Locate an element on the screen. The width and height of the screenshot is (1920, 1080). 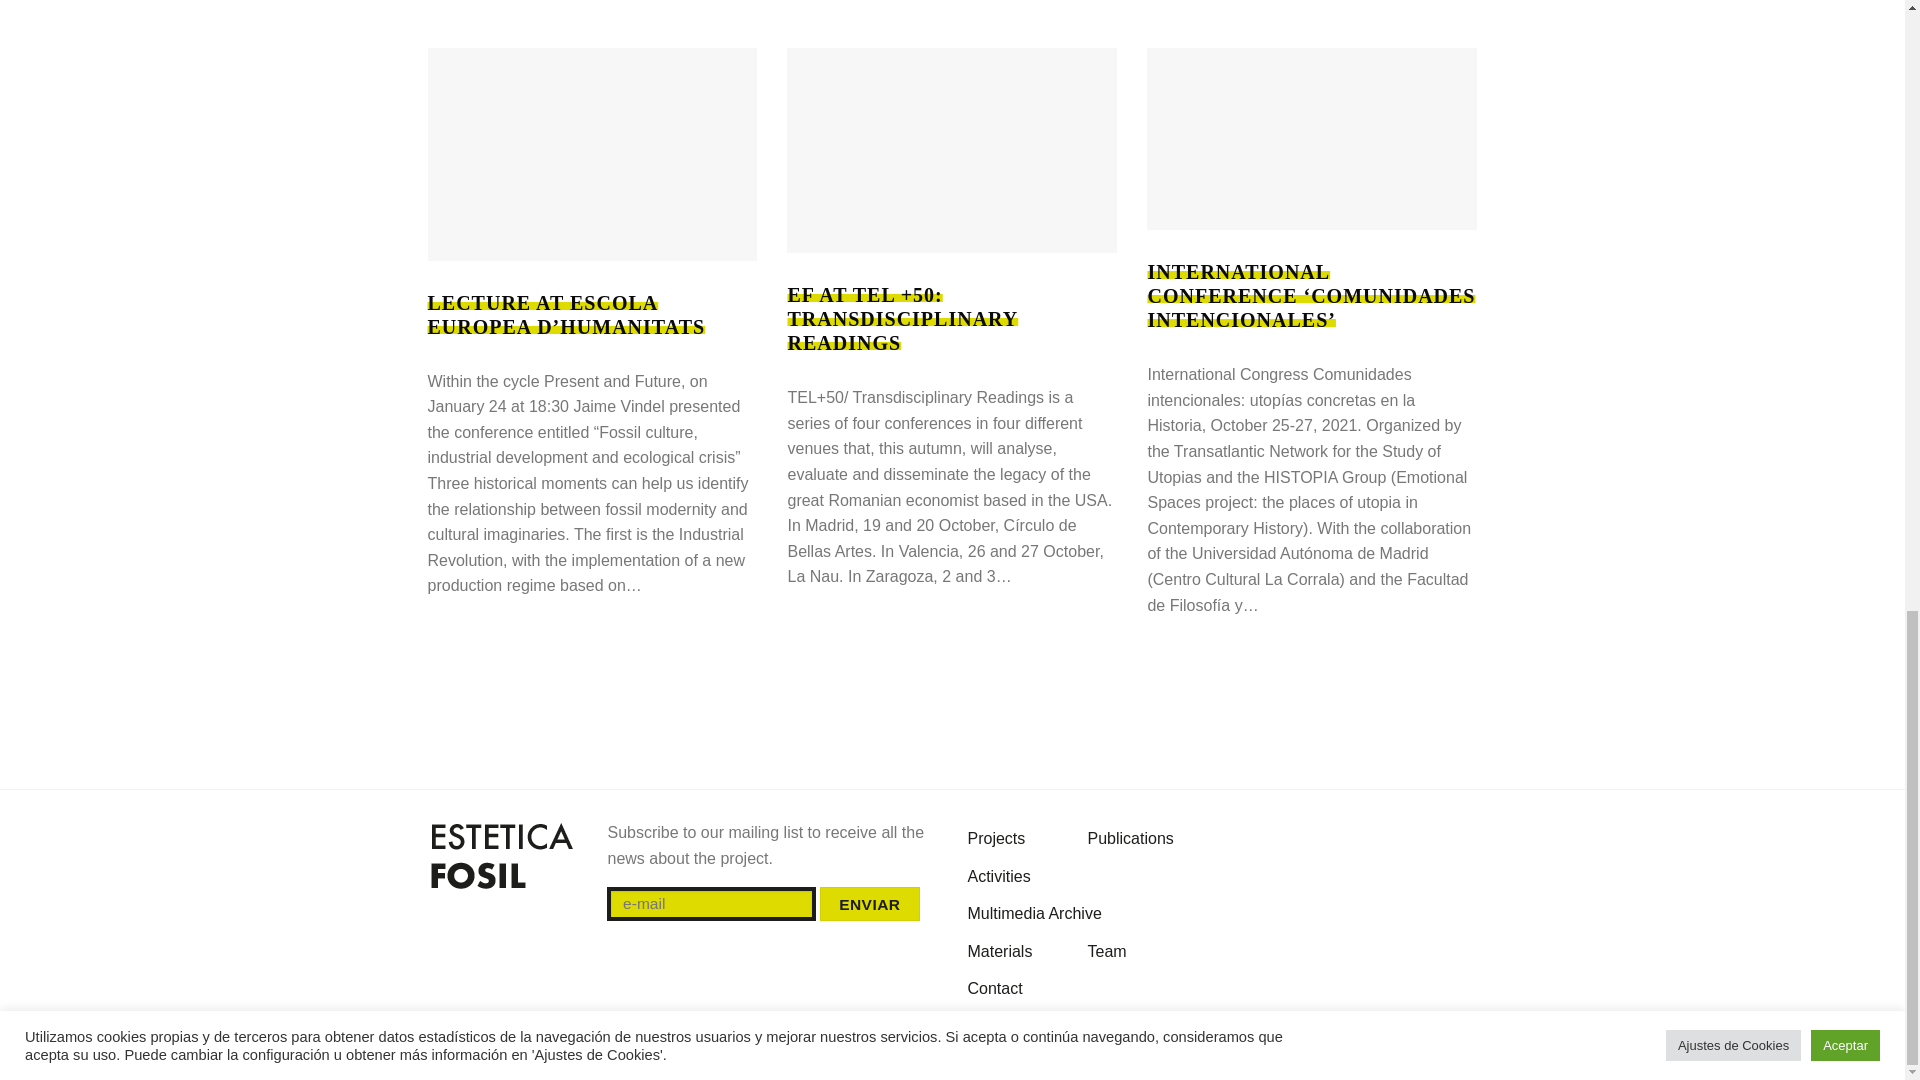
Publications is located at coordinates (1130, 838).